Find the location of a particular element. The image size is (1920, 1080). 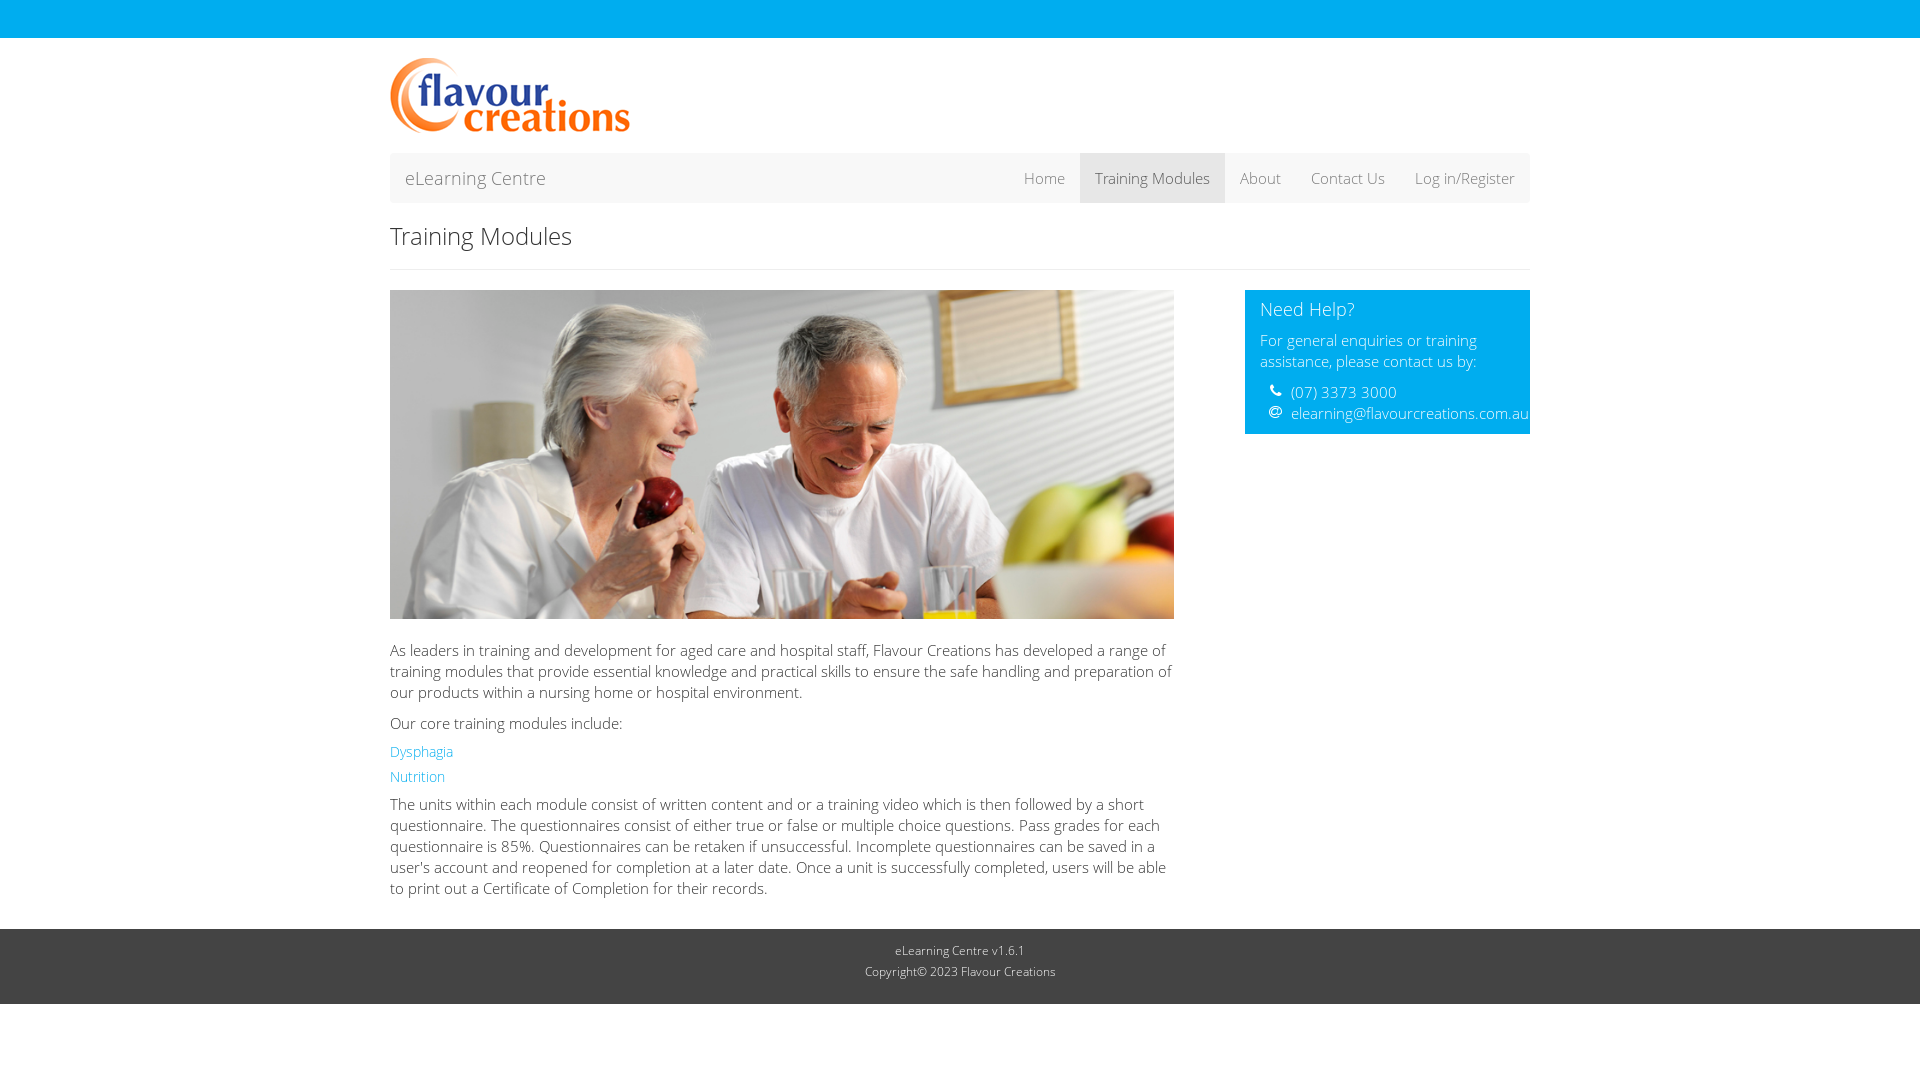

elearning@flavourcreations.com.au is located at coordinates (1410, 413).